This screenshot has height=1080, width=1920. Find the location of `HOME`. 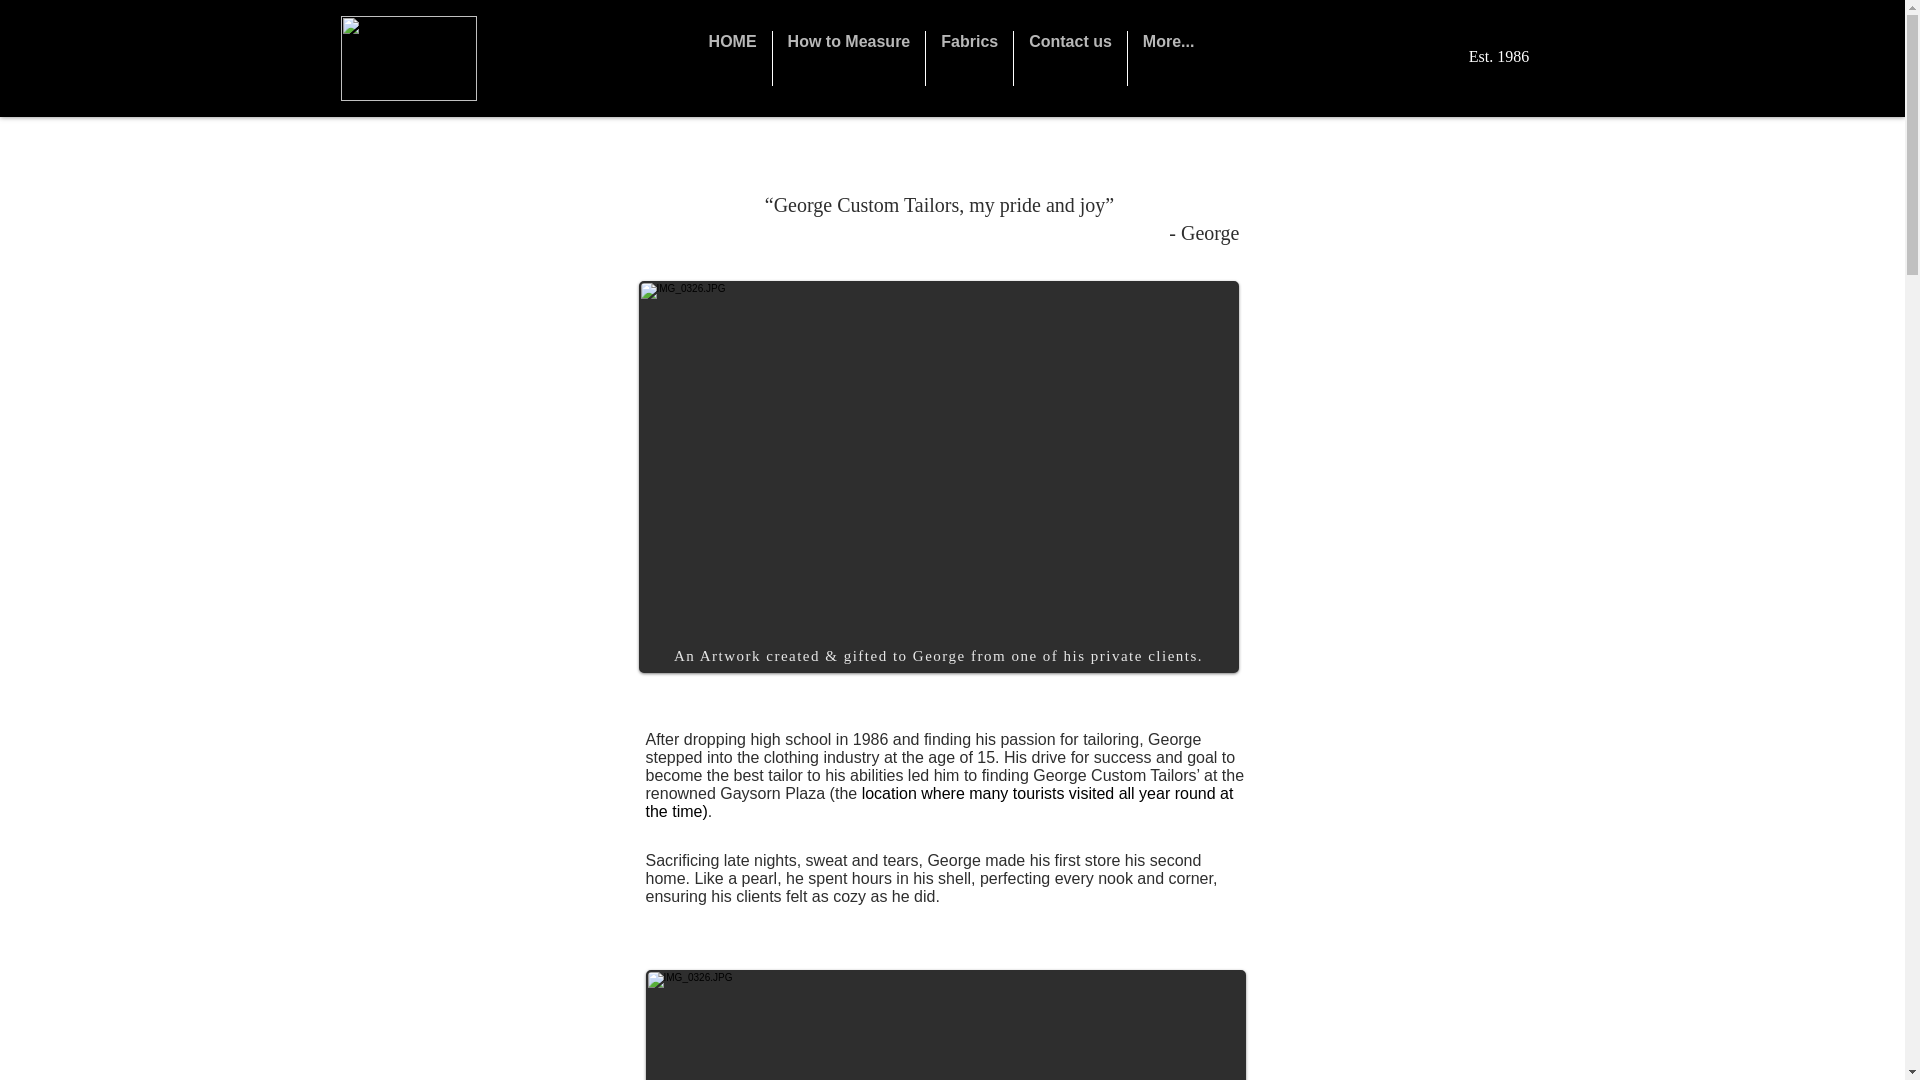

HOME is located at coordinates (732, 58).